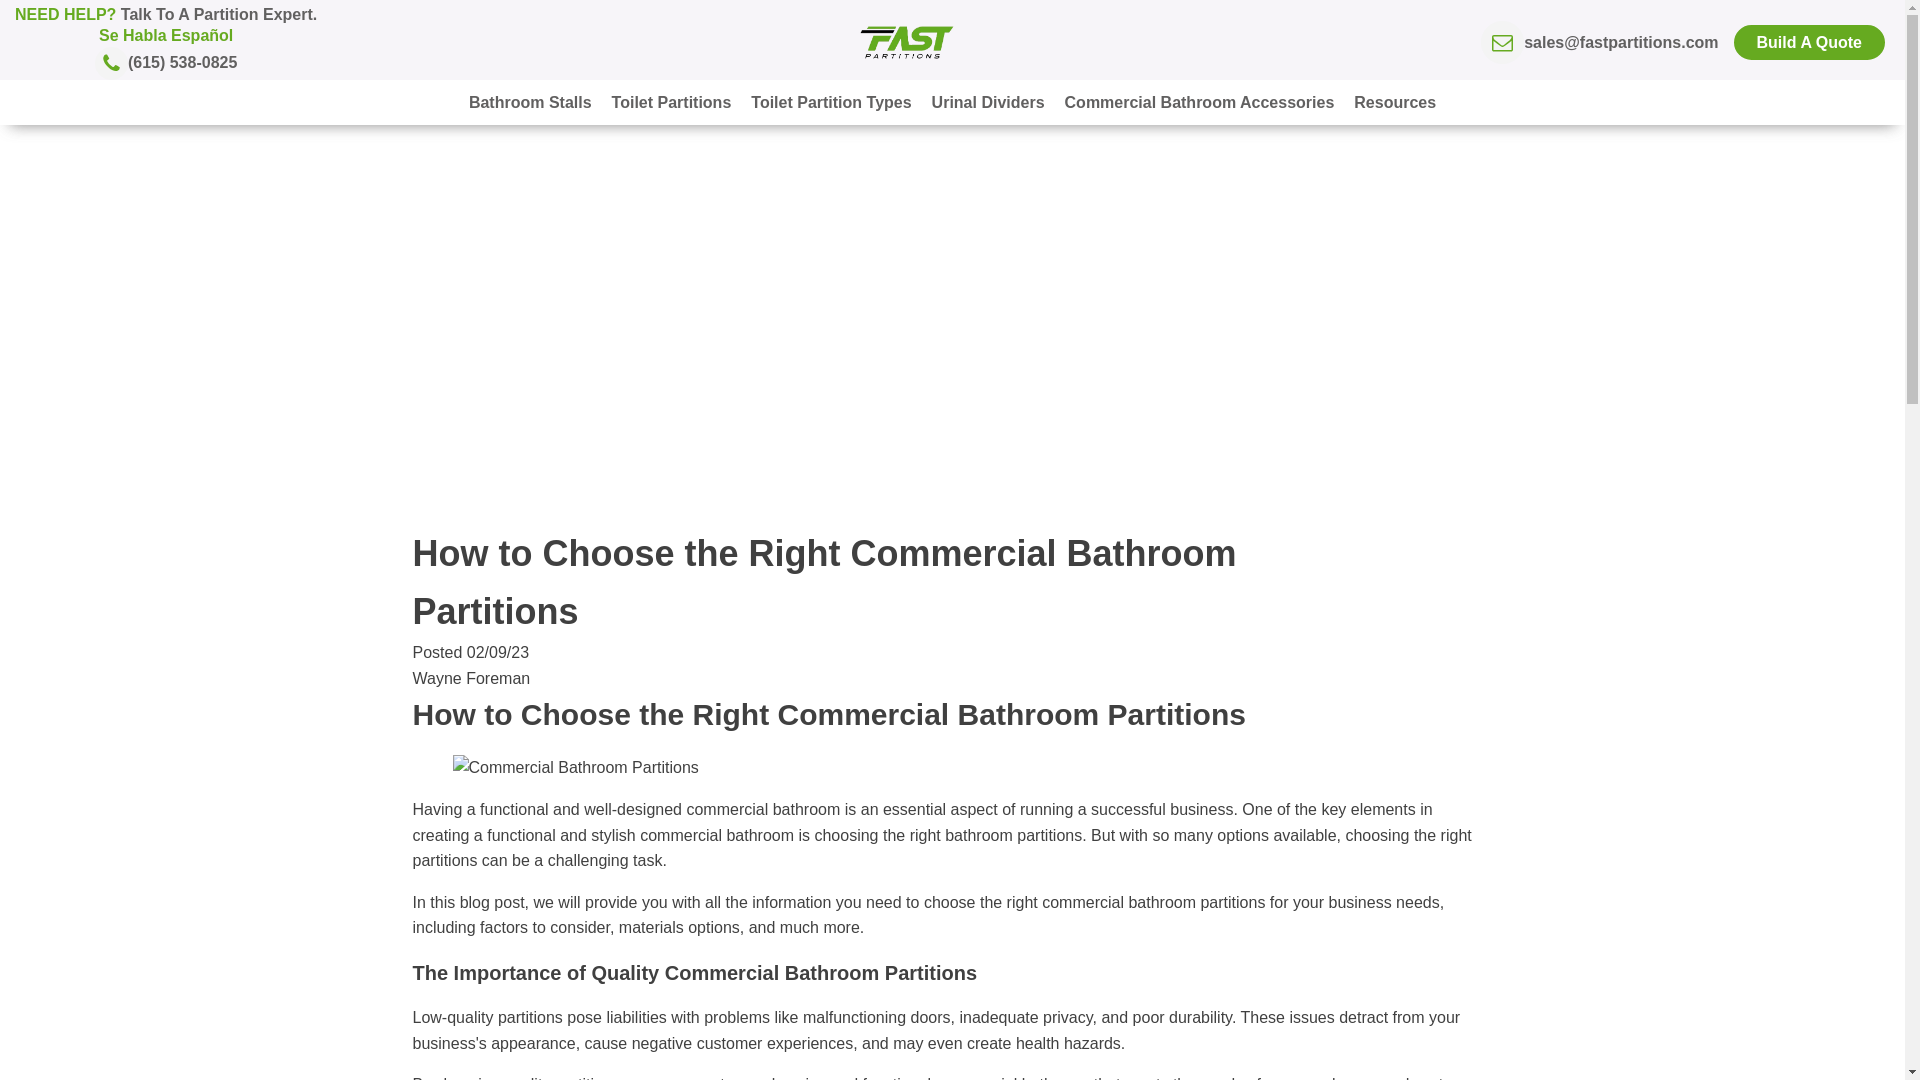 The width and height of the screenshot is (1920, 1080). What do you see at coordinates (1809, 42) in the screenshot?
I see `Build A Quote` at bounding box center [1809, 42].